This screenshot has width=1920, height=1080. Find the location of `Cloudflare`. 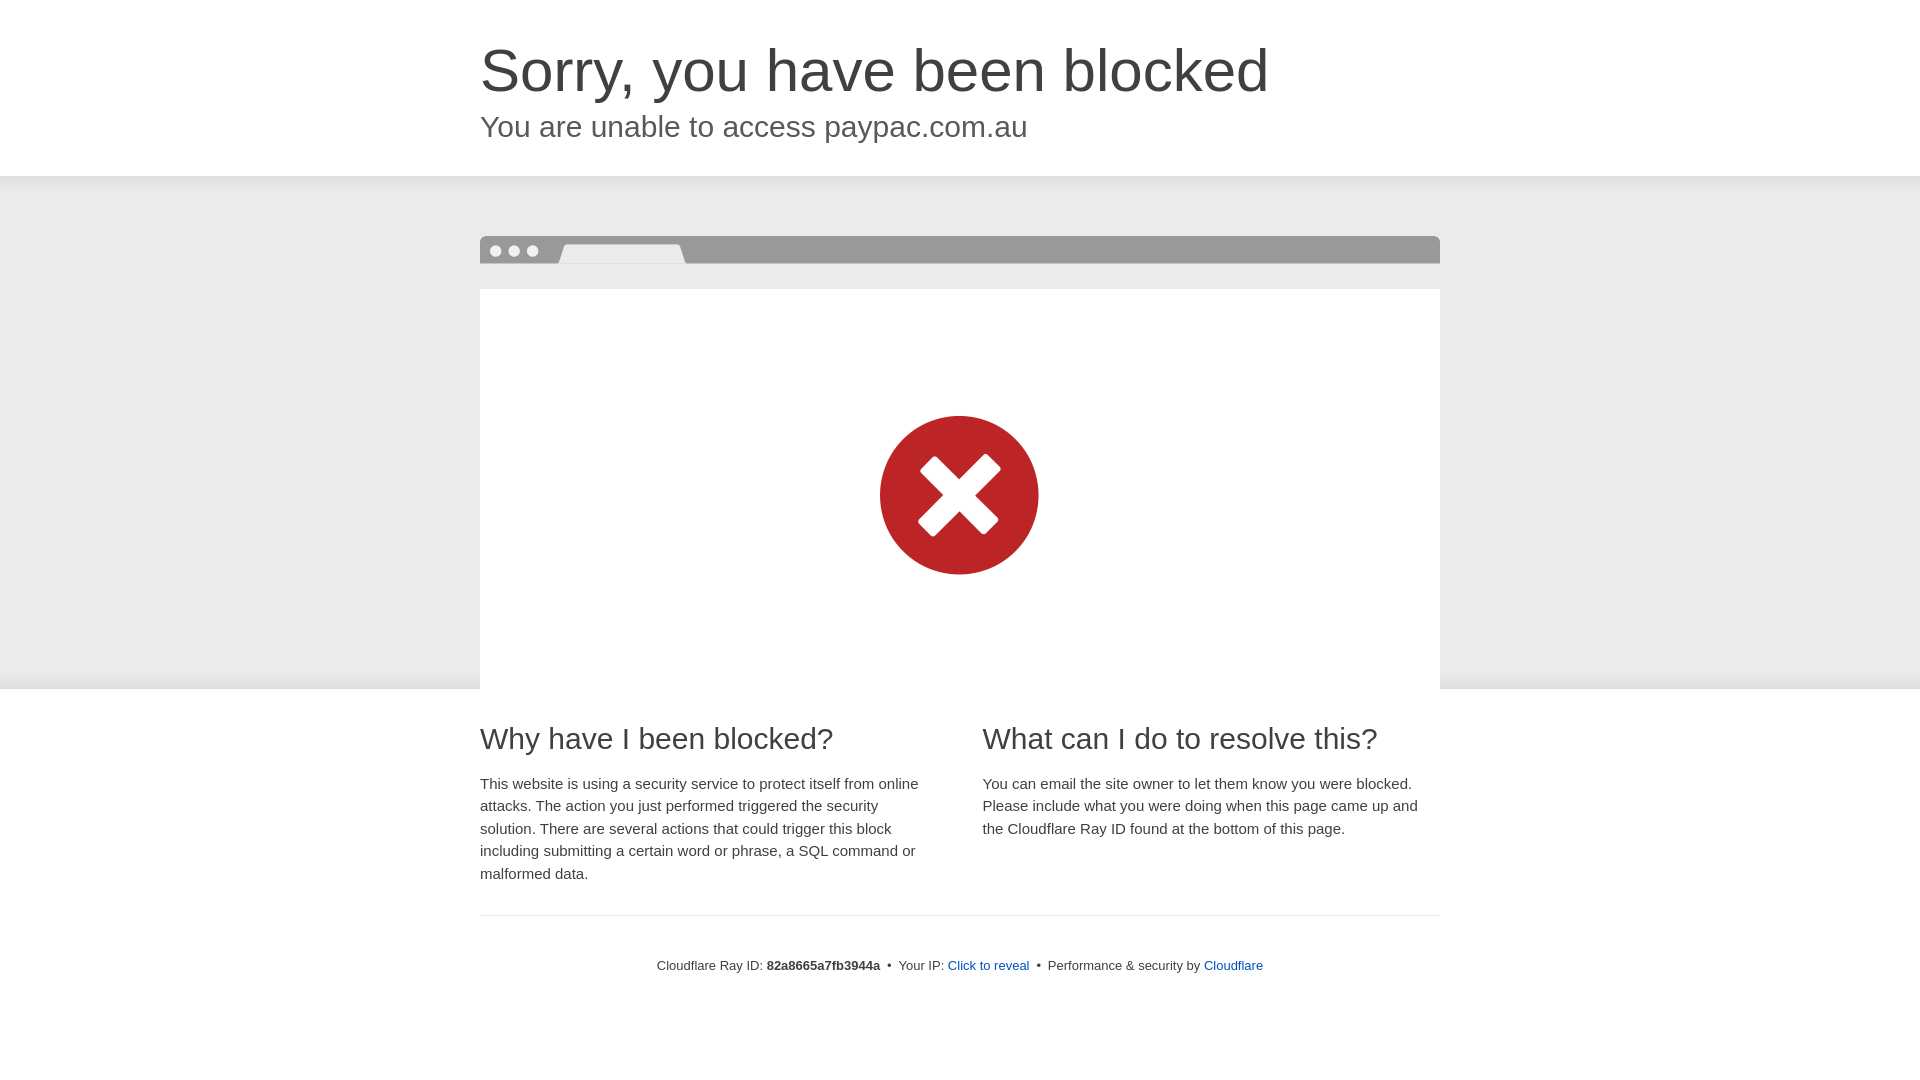

Cloudflare is located at coordinates (1234, 966).